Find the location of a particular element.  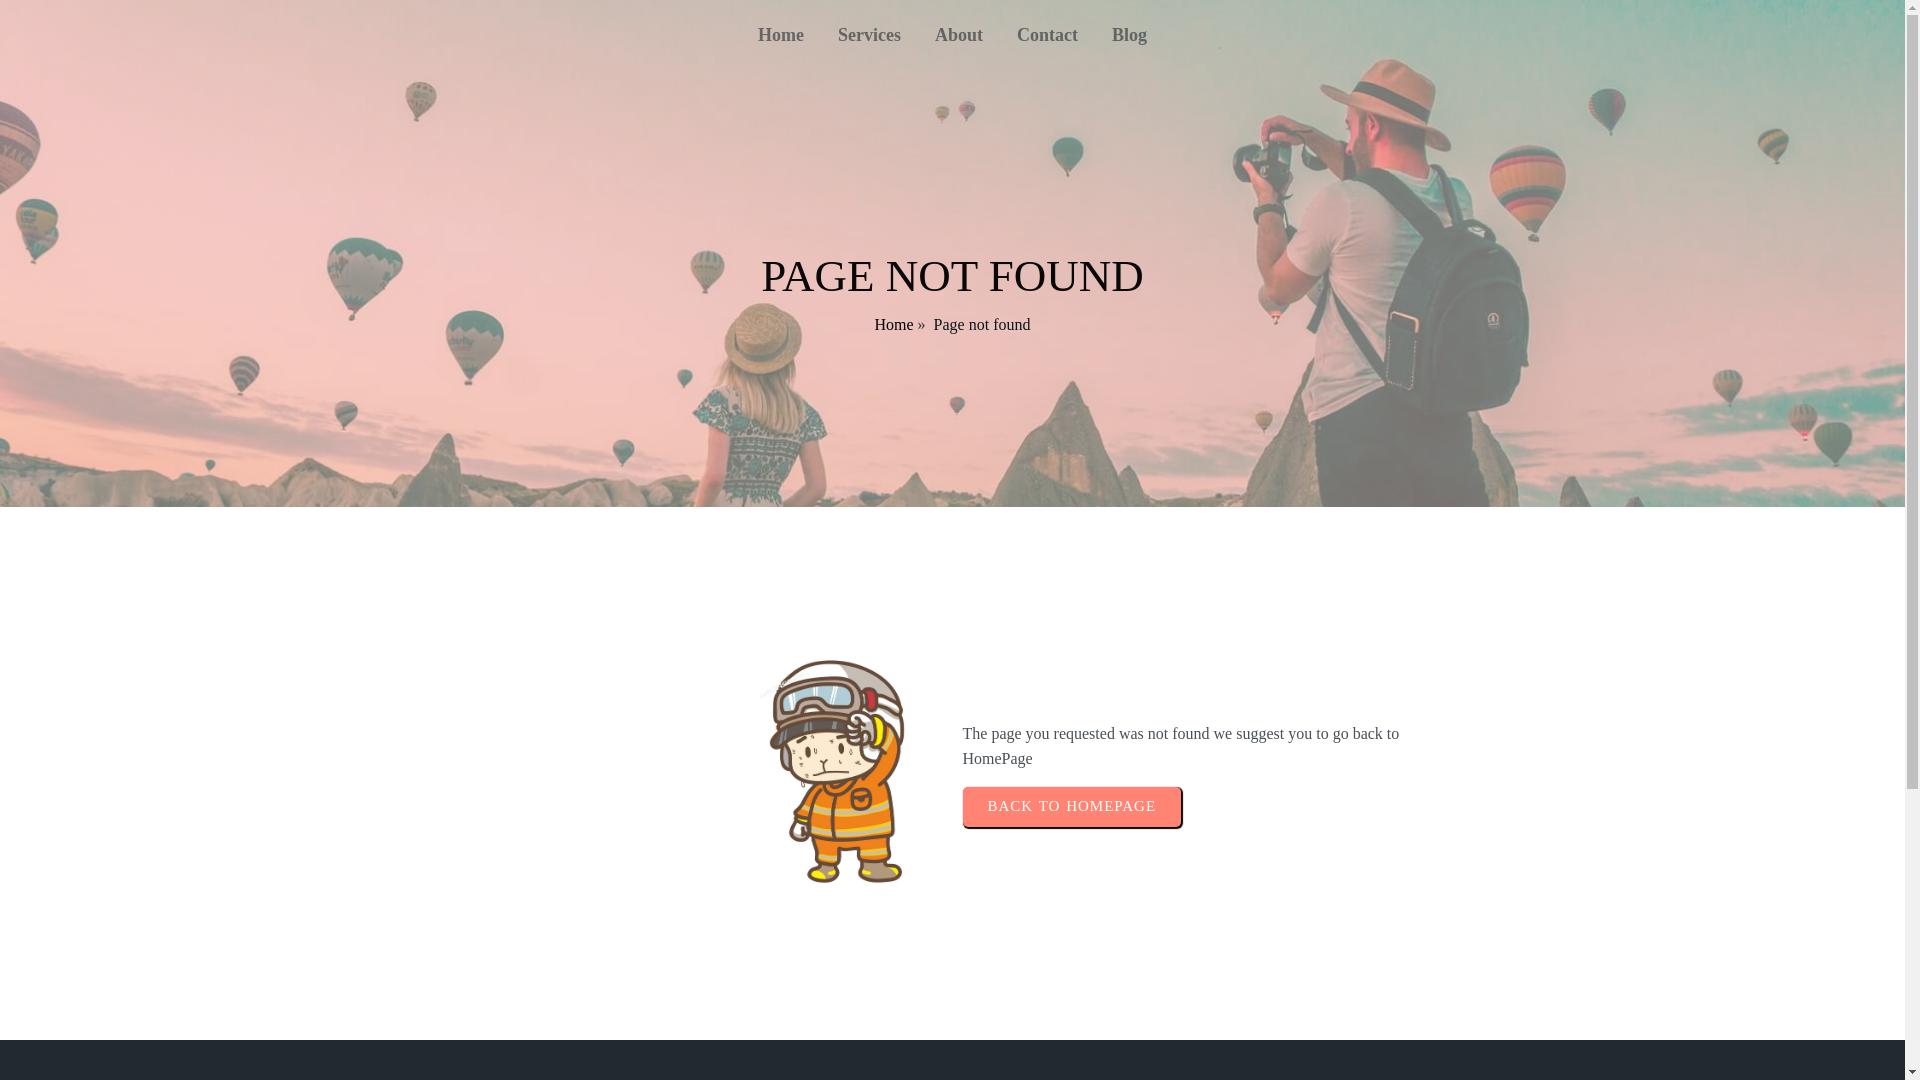

Home is located at coordinates (893, 324).